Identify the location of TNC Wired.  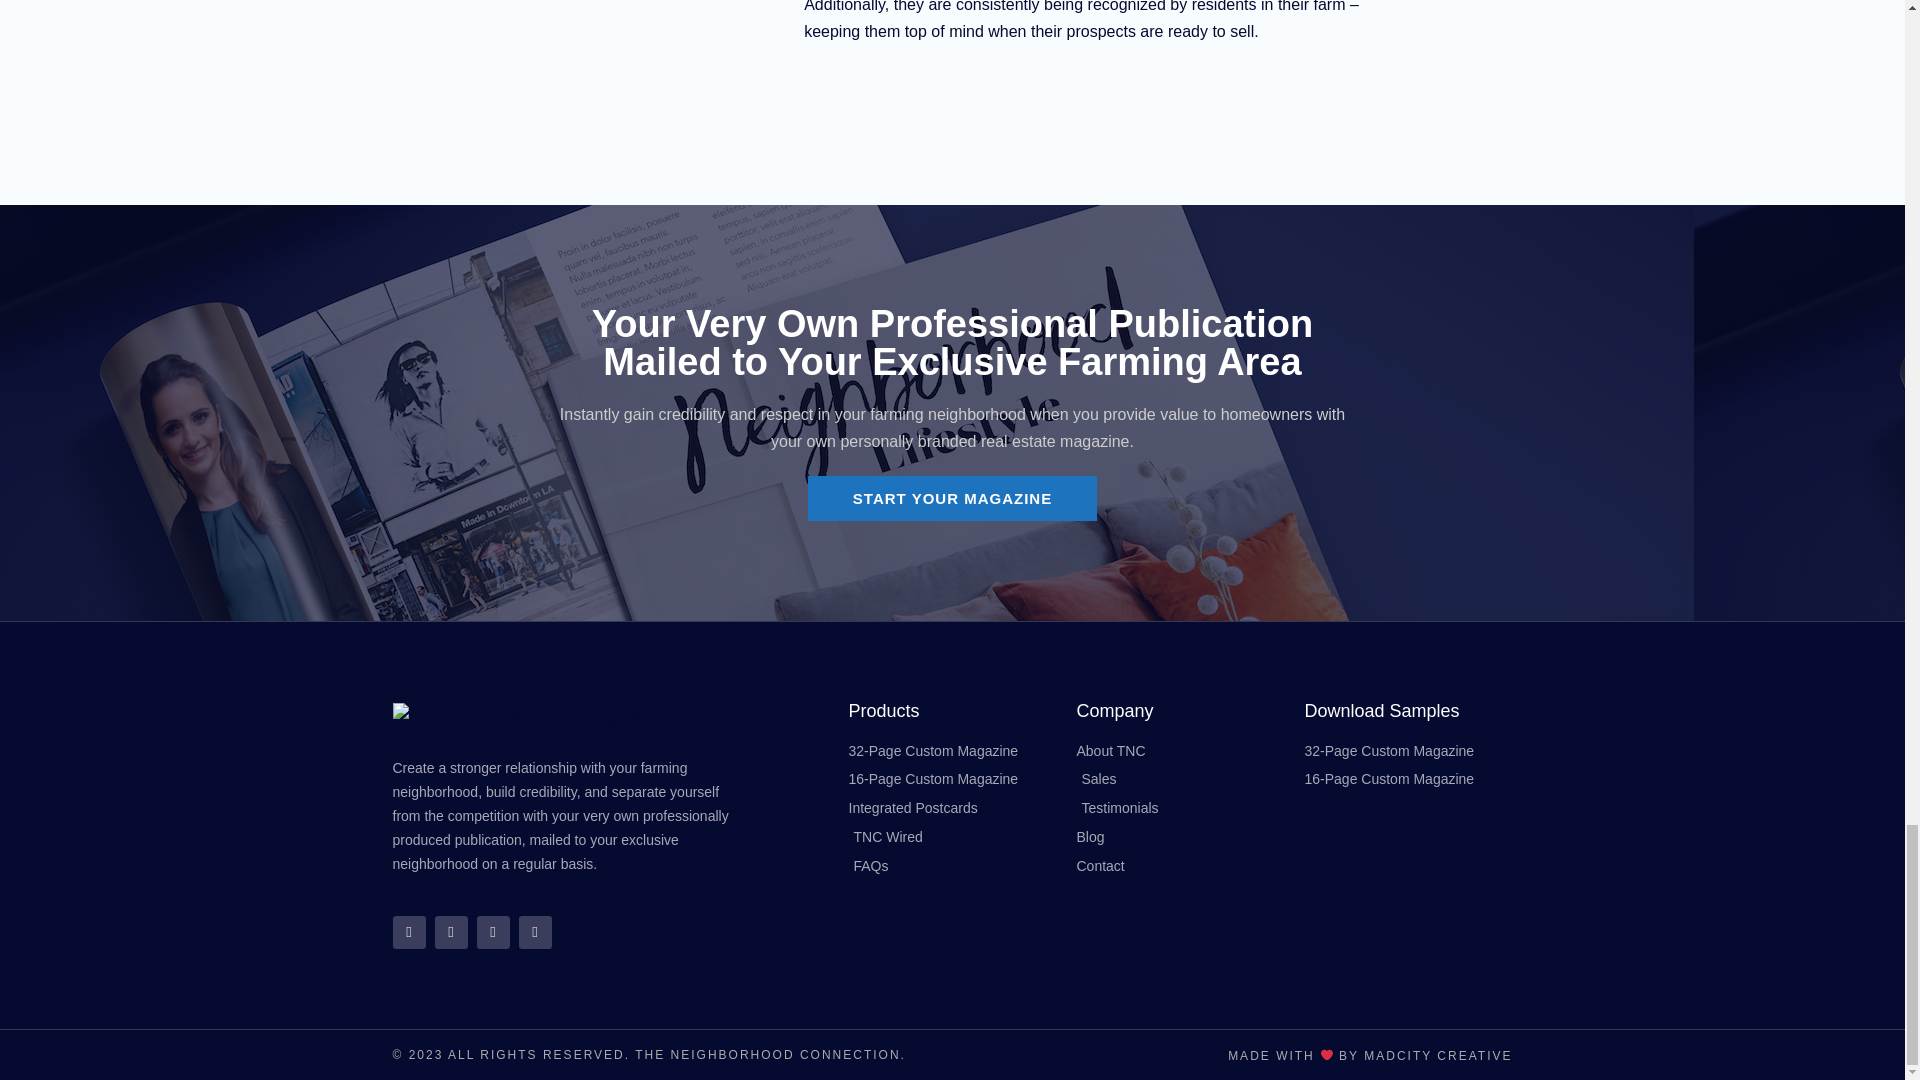
(952, 838).